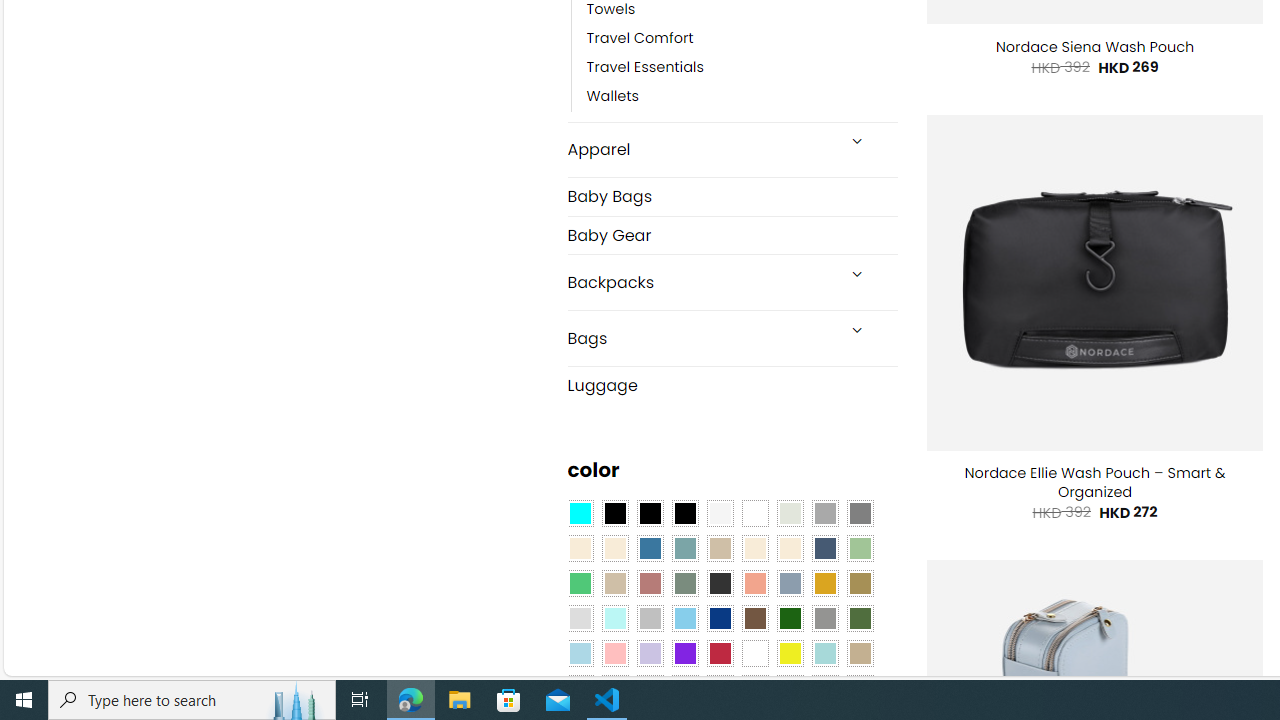 The width and height of the screenshot is (1280, 720). I want to click on Pearly White, so click(720, 514).